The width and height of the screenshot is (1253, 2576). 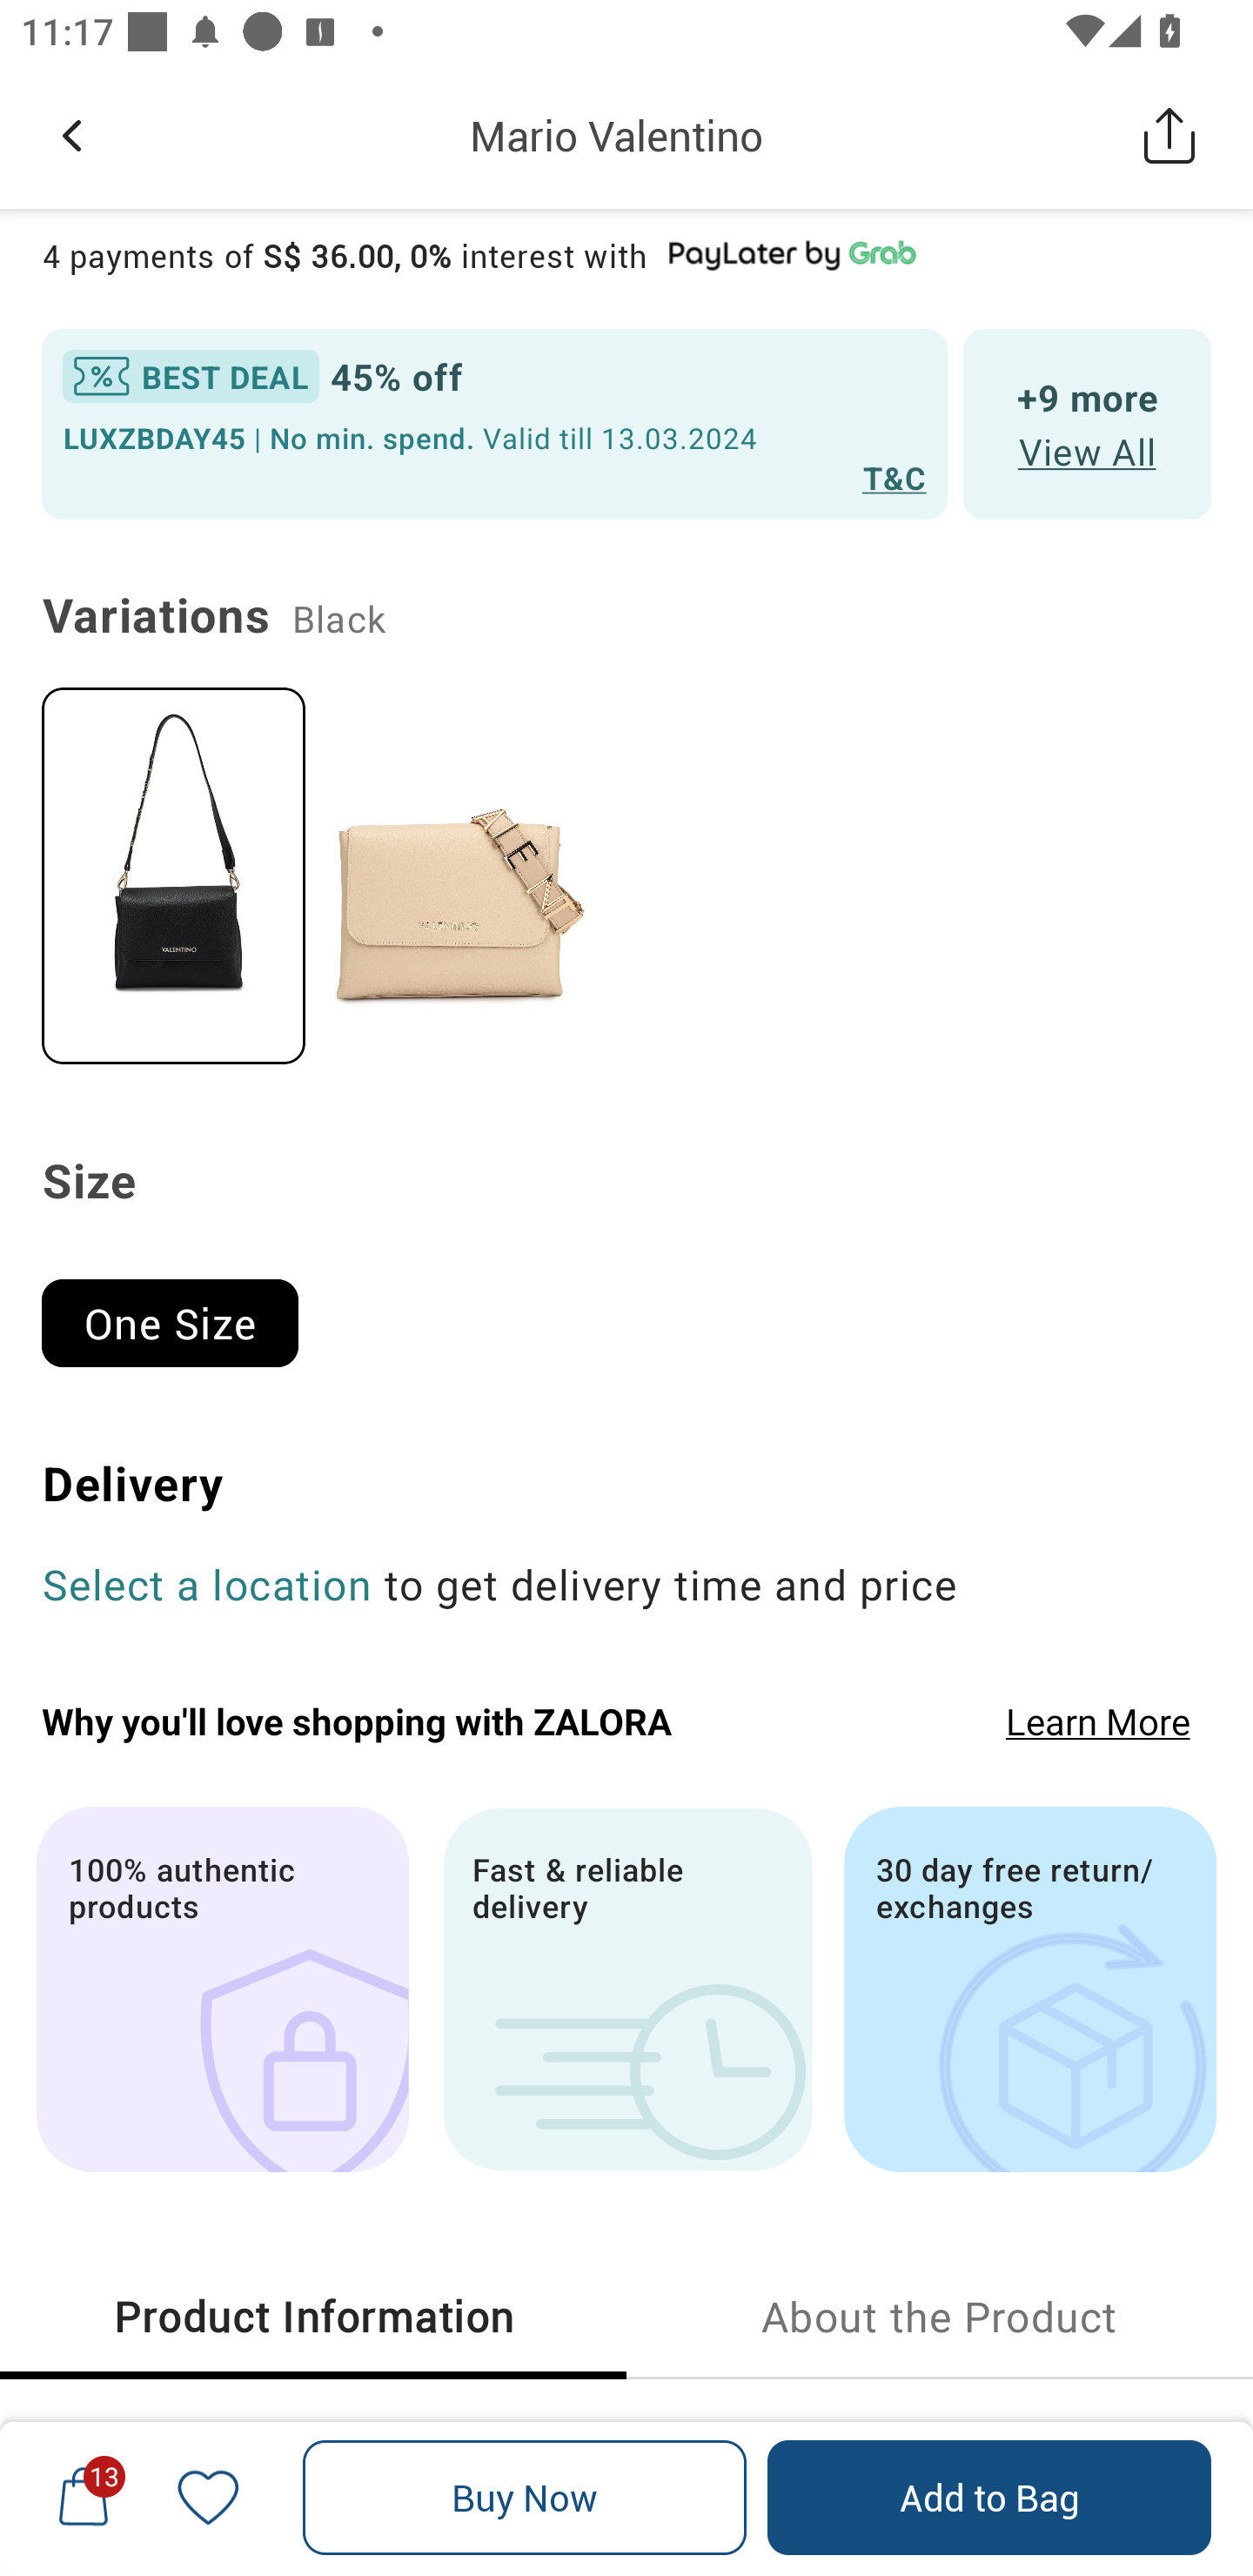 What do you see at coordinates (1098, 1720) in the screenshot?
I see `Learn More` at bounding box center [1098, 1720].